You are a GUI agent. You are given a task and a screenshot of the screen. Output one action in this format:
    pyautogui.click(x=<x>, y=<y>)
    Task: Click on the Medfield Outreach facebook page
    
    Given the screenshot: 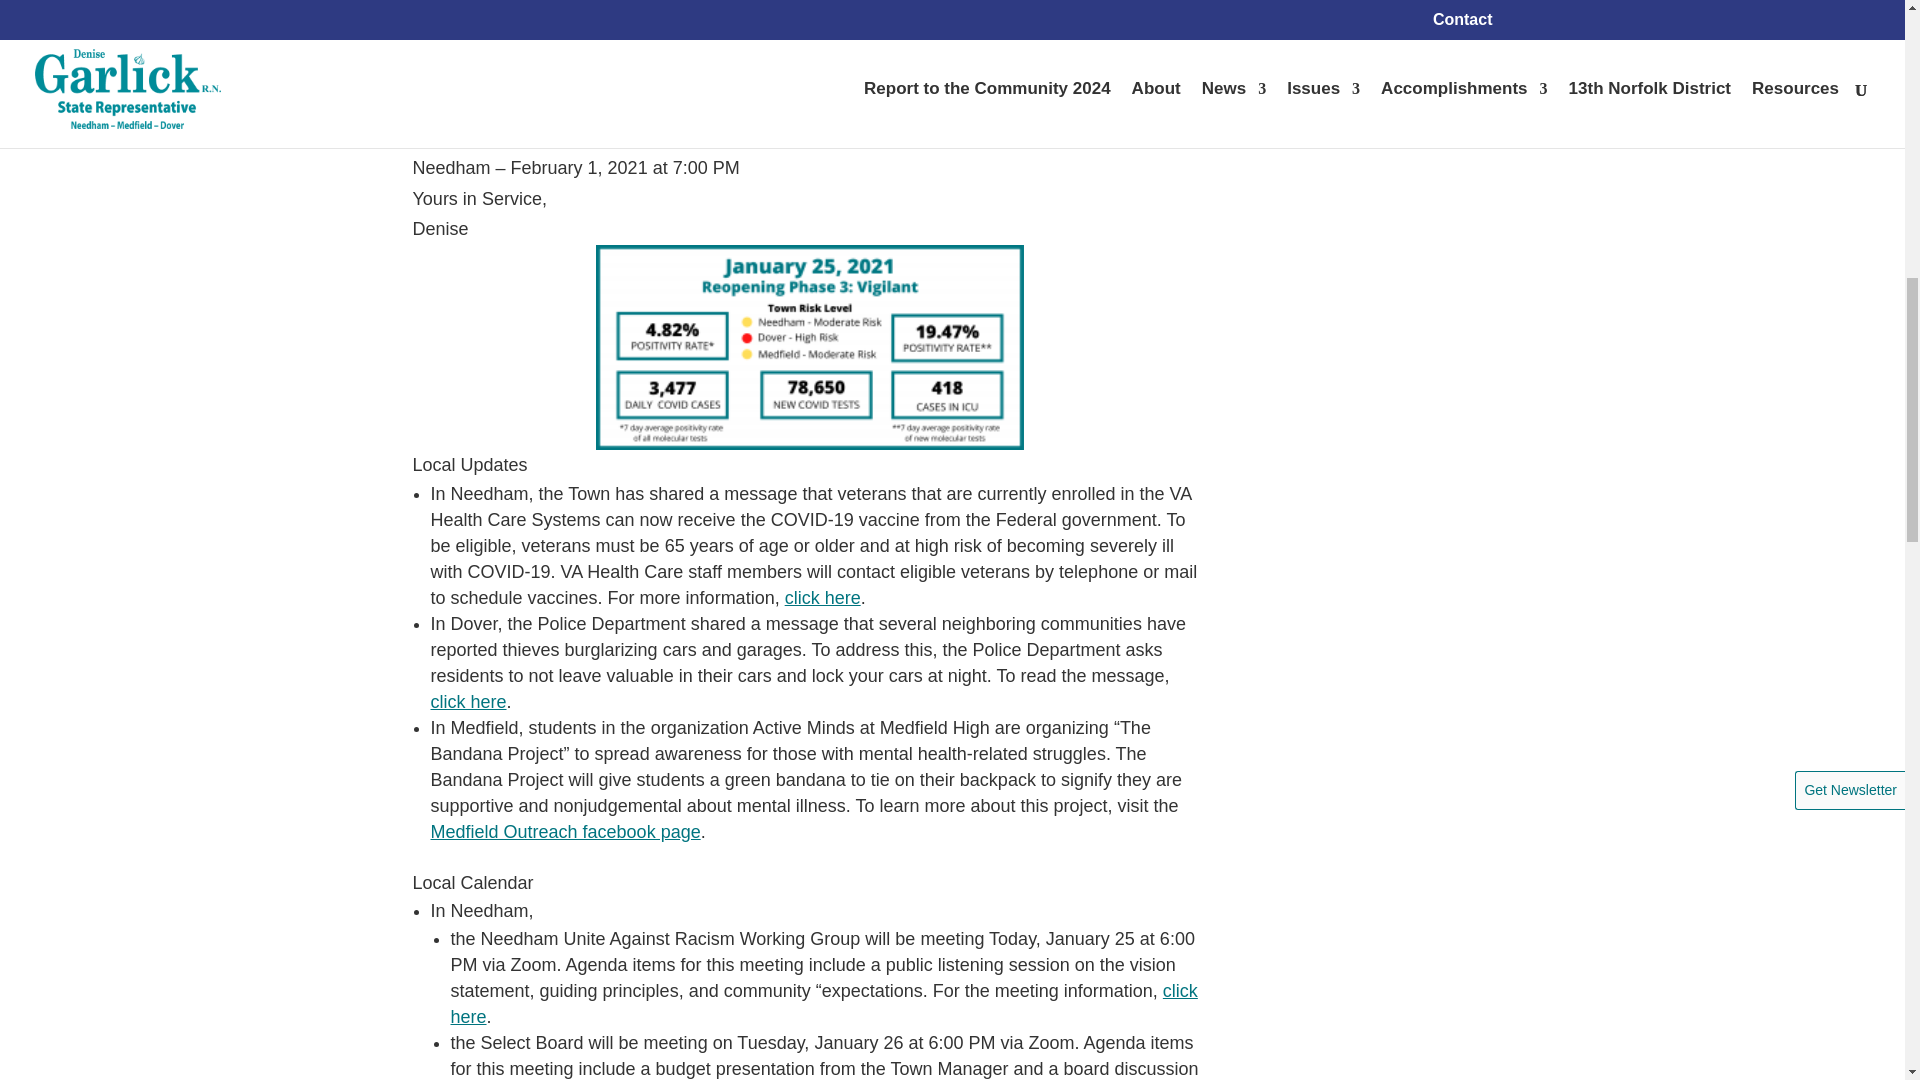 What is the action you would take?
    pyautogui.click(x=565, y=832)
    